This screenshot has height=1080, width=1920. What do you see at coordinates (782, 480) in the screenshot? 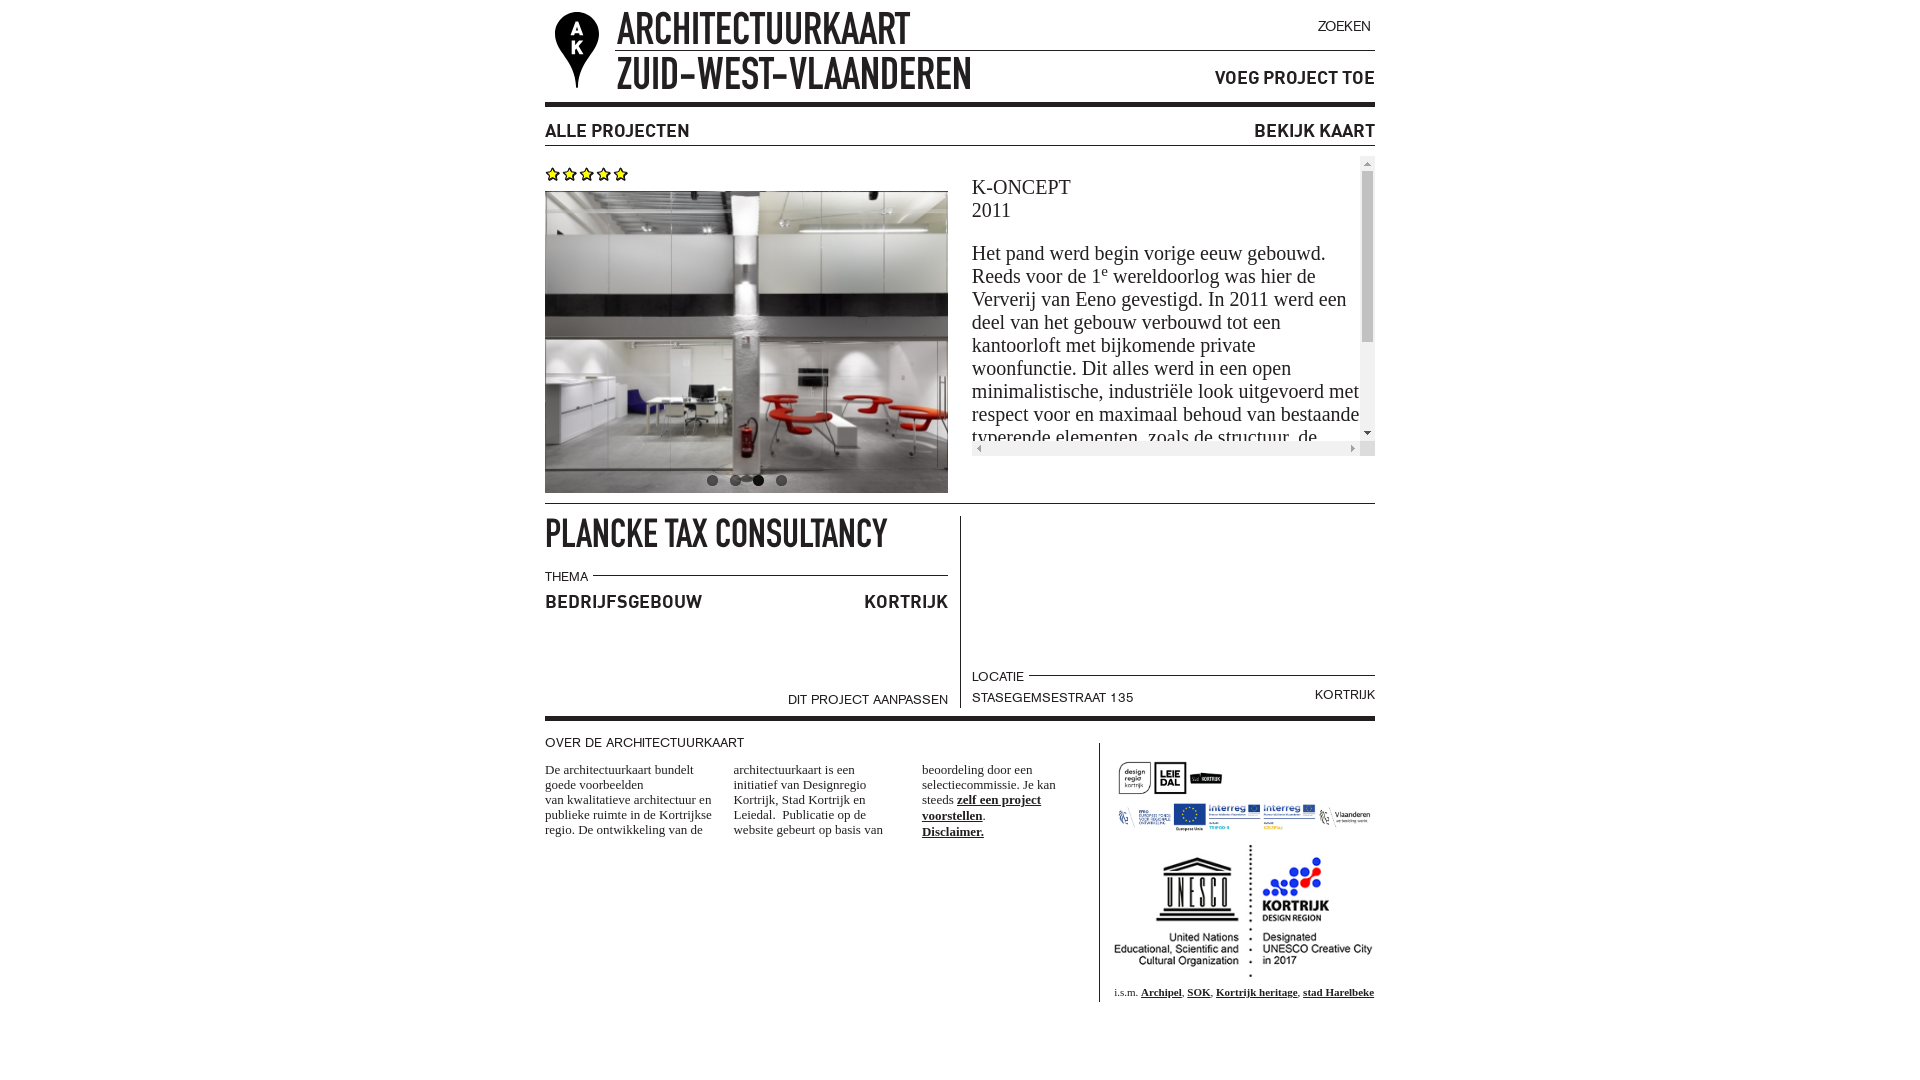
I see `4` at bounding box center [782, 480].